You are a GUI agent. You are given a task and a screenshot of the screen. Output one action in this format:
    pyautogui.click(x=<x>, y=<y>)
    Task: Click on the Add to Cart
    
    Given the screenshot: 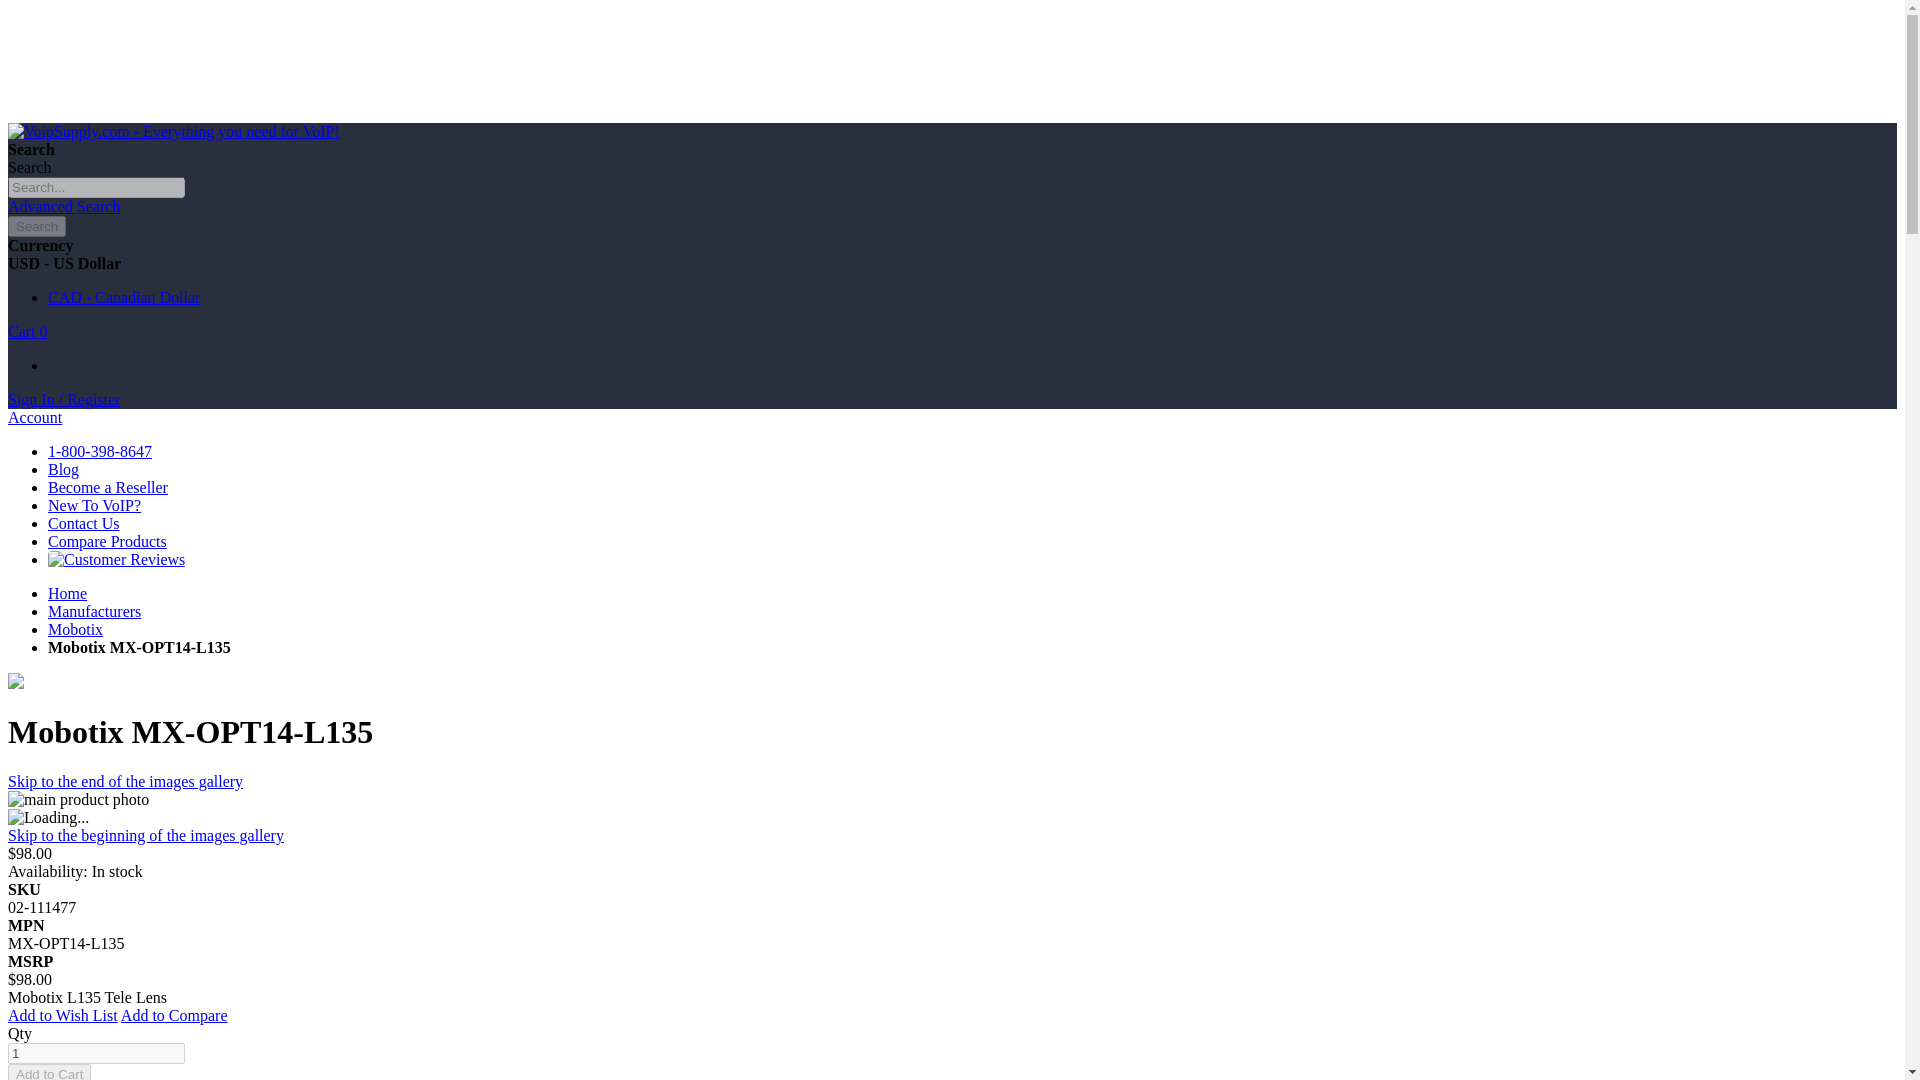 What is the action you would take?
    pyautogui.click(x=48, y=1072)
    